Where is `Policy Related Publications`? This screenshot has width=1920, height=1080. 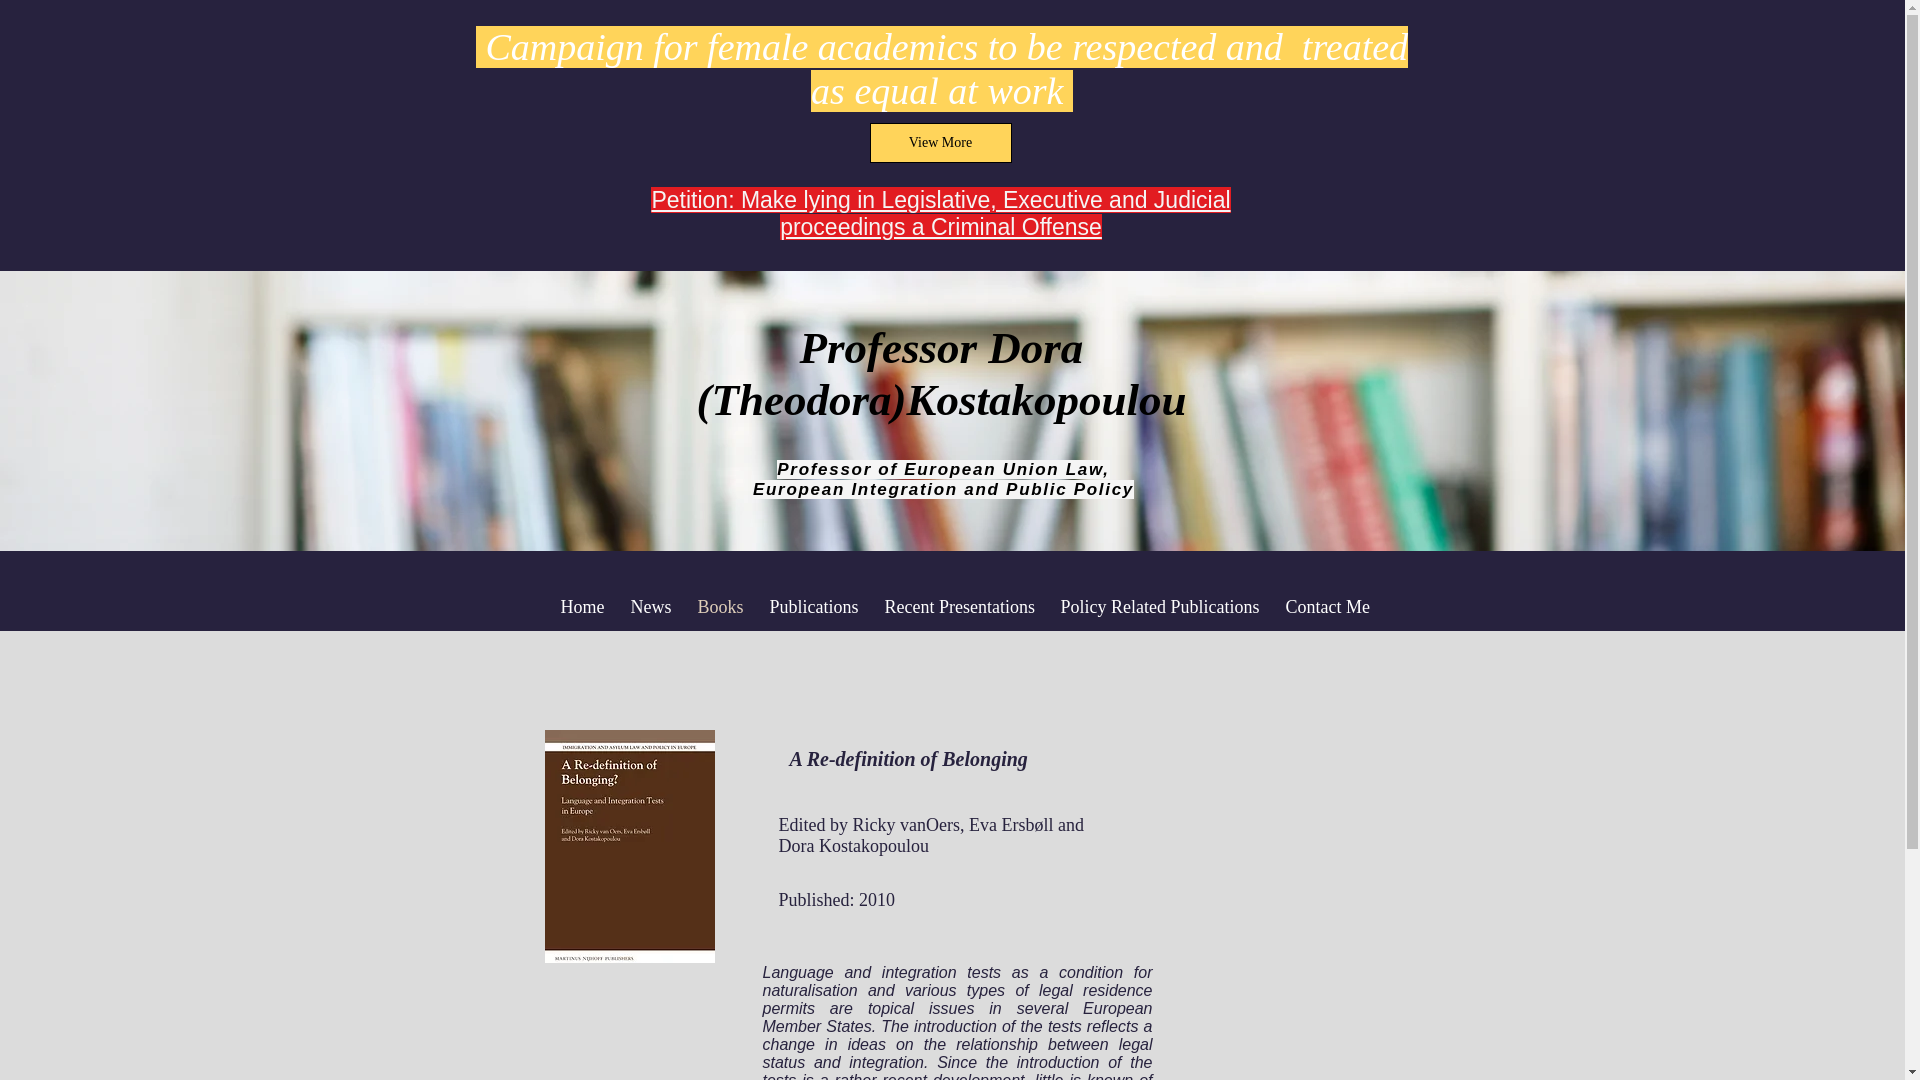 Policy Related Publications is located at coordinates (1160, 606).